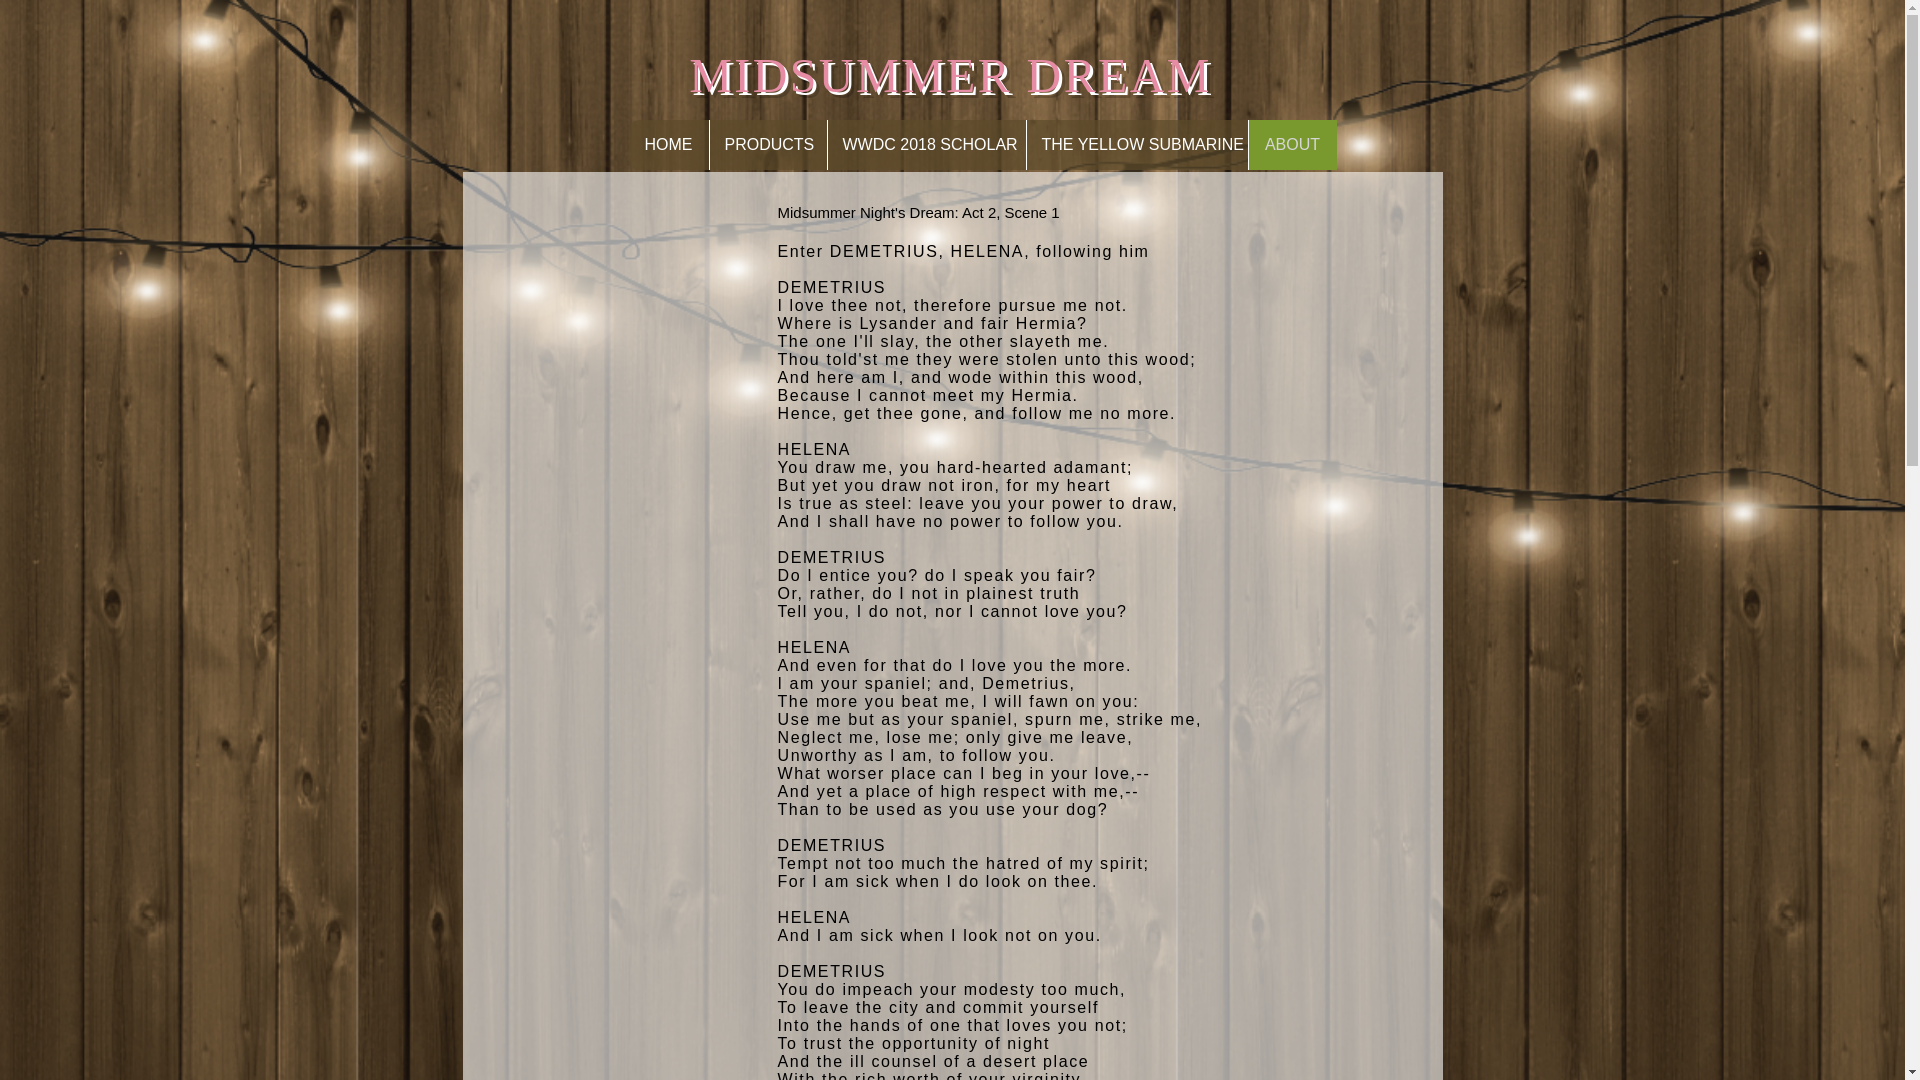  I want to click on THE YELLOW SUBMARINE, so click(1136, 144).